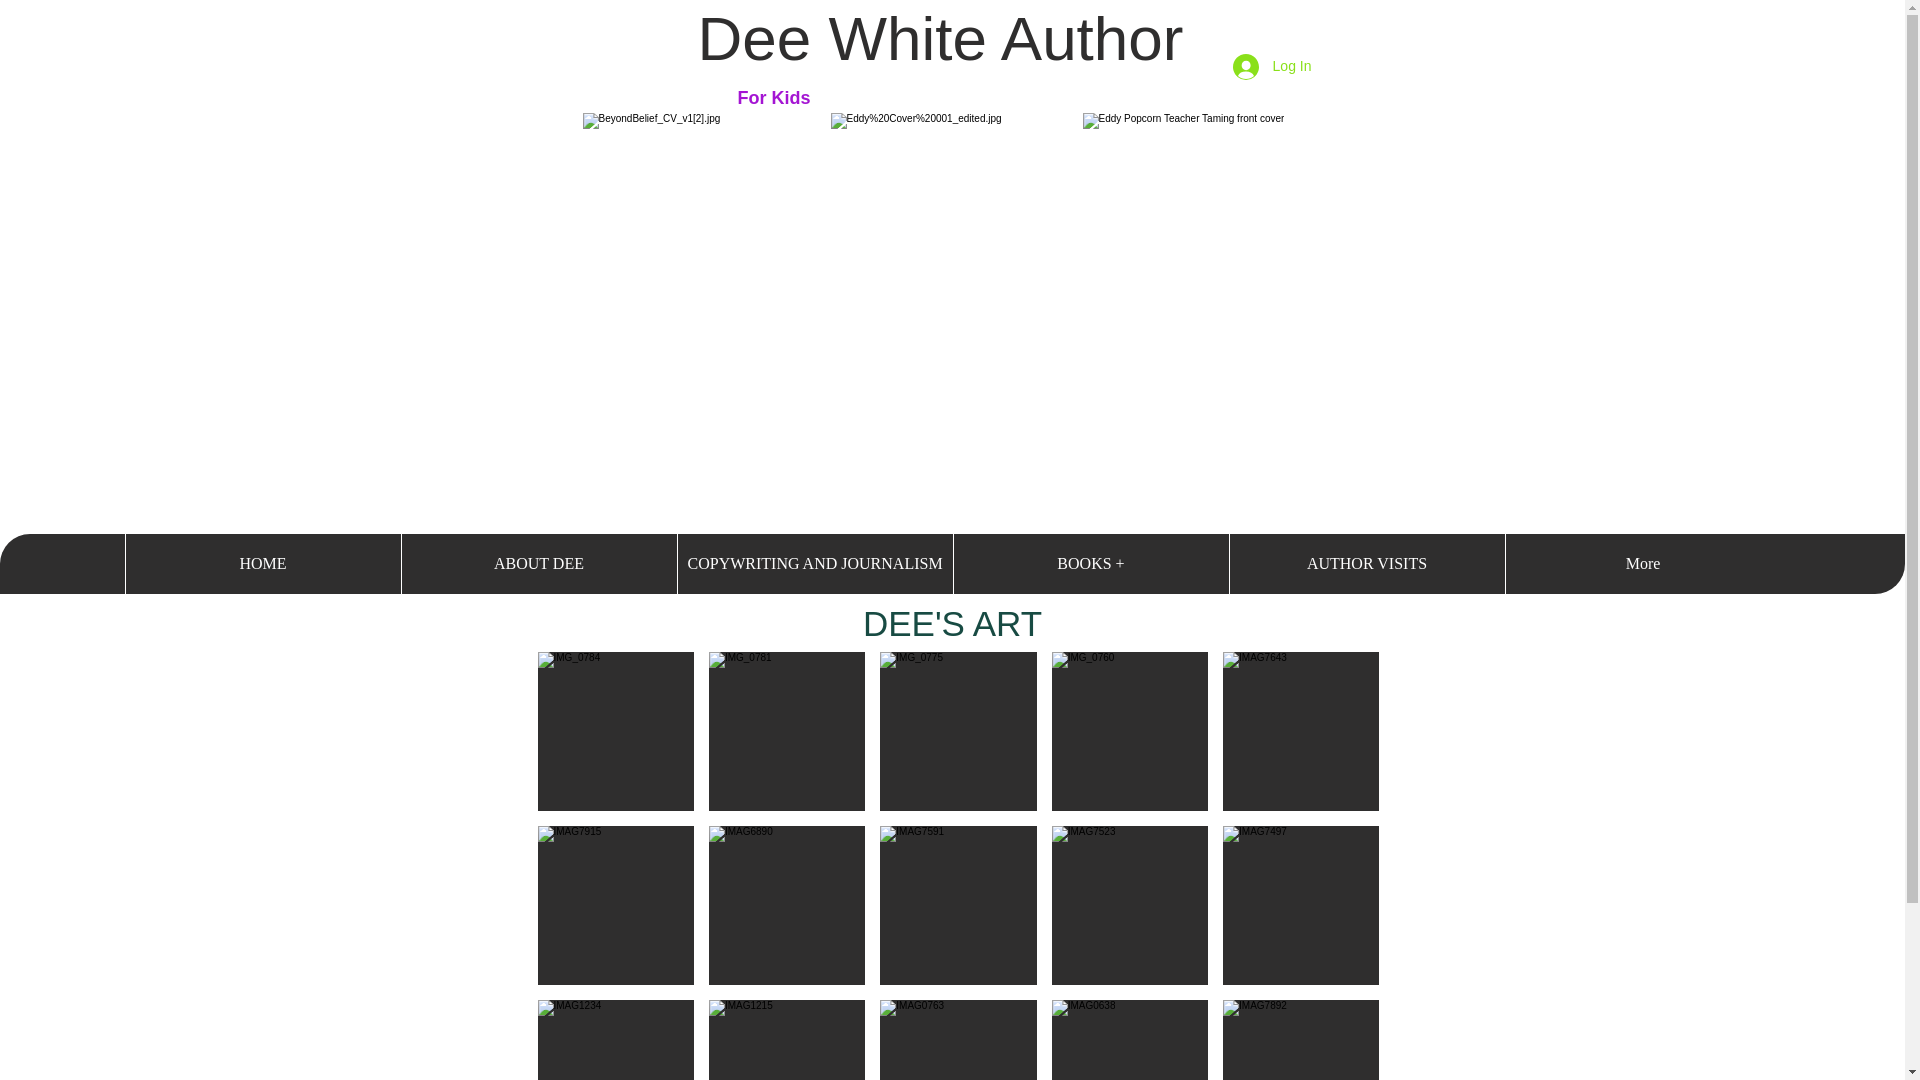 The width and height of the screenshot is (1920, 1080). I want to click on BOOKS +, so click(1090, 564).